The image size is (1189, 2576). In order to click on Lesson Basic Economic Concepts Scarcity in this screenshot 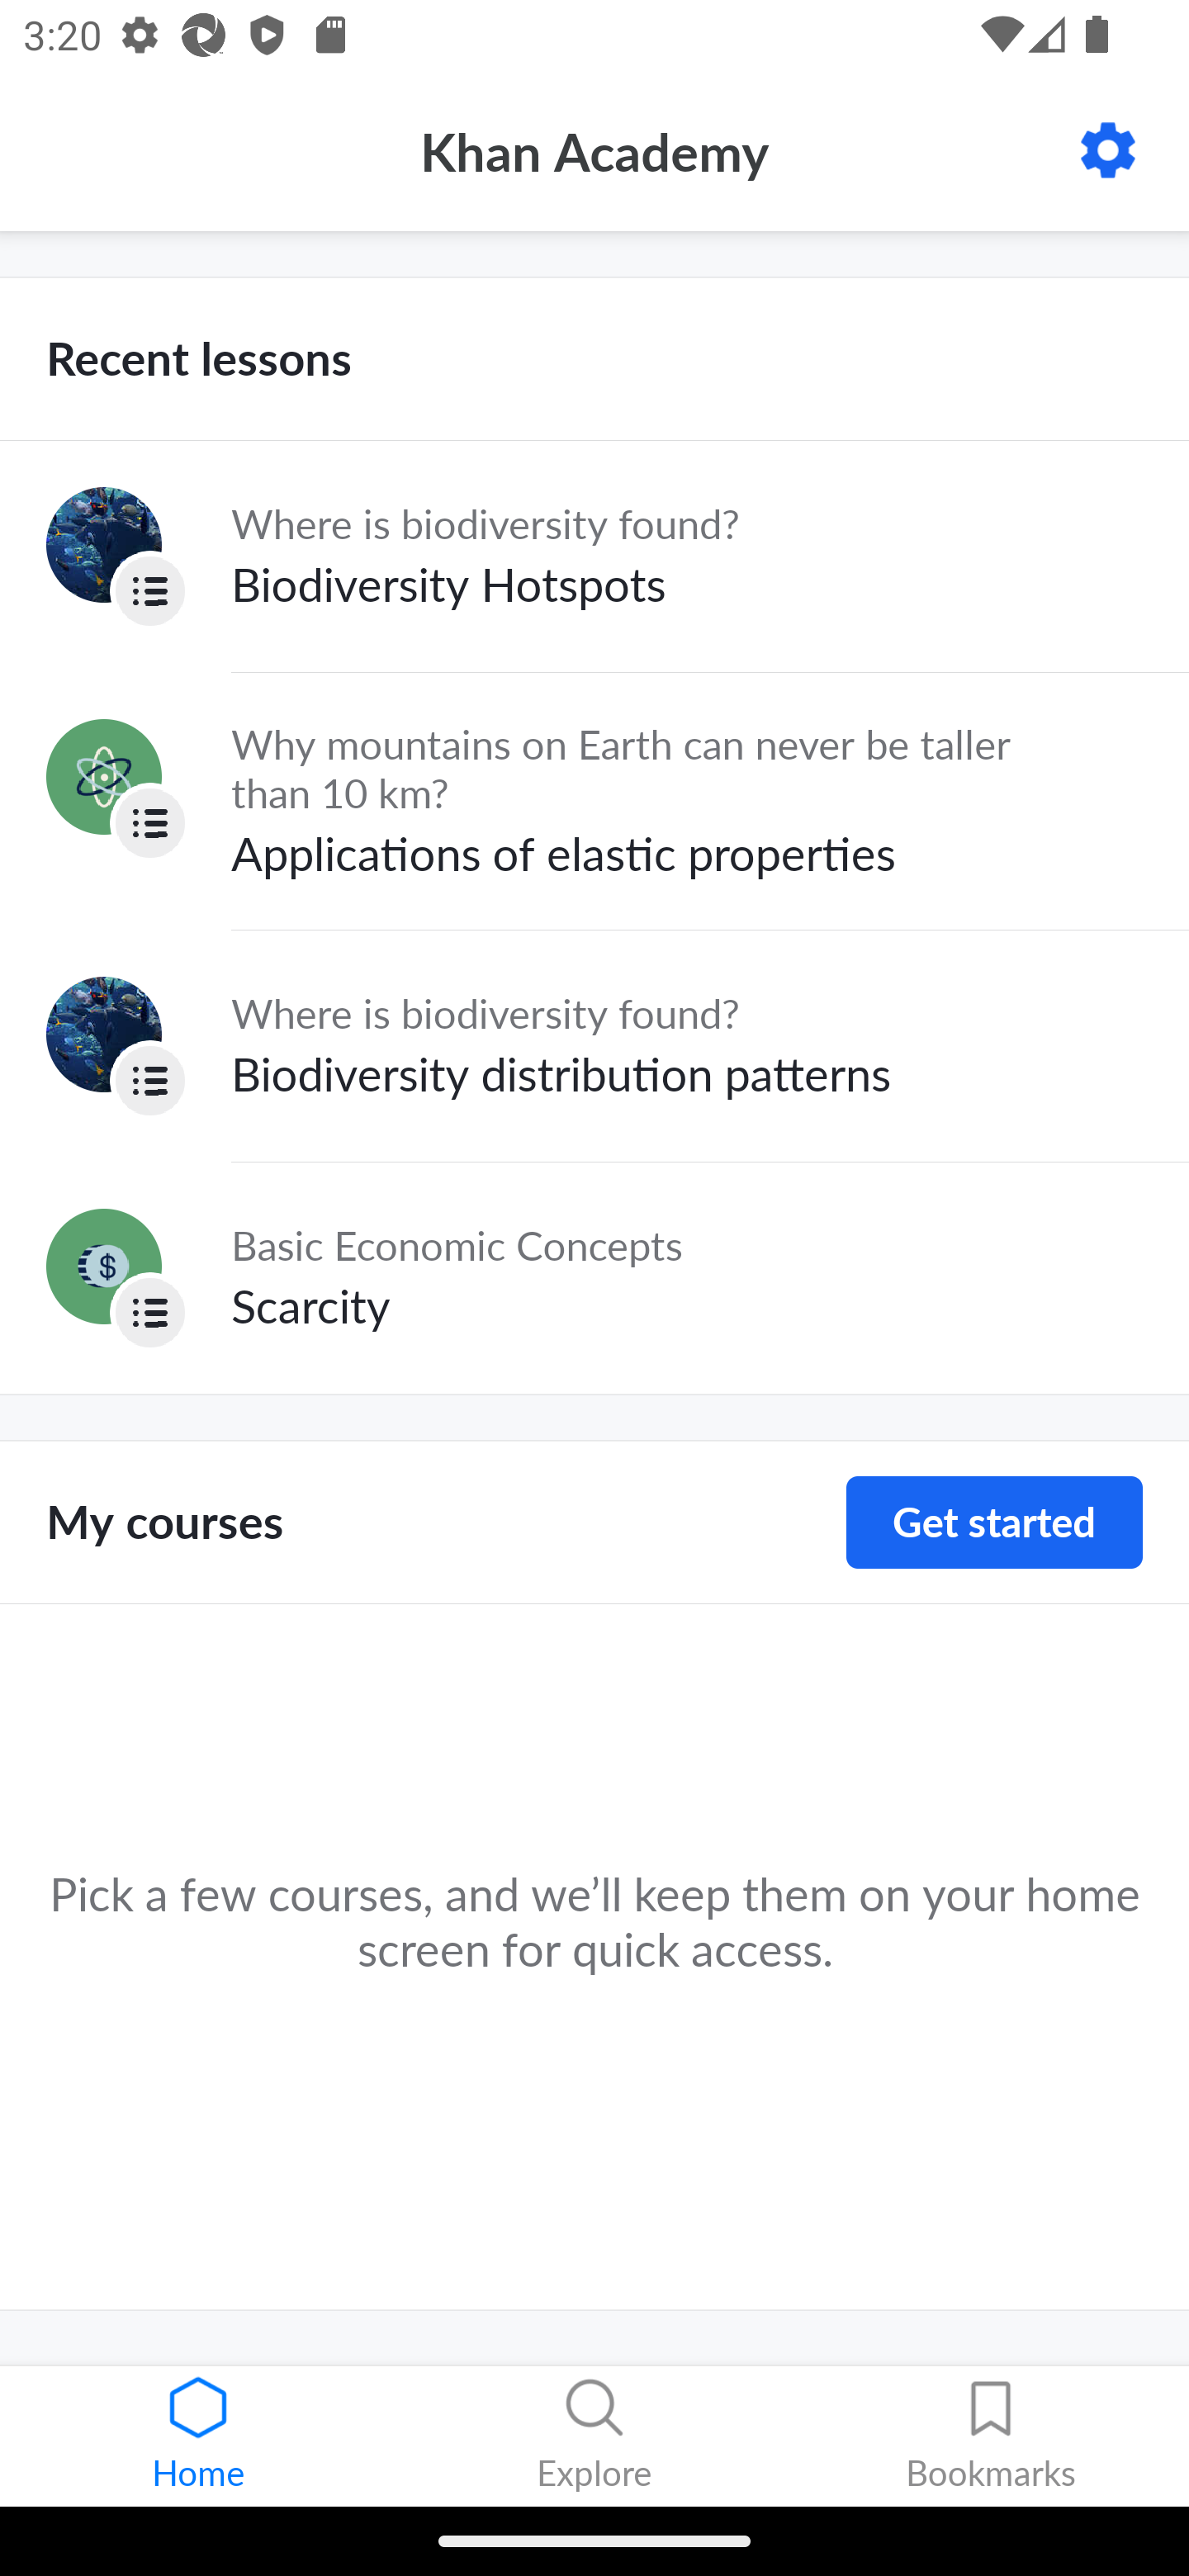, I will do `click(594, 1277)`.